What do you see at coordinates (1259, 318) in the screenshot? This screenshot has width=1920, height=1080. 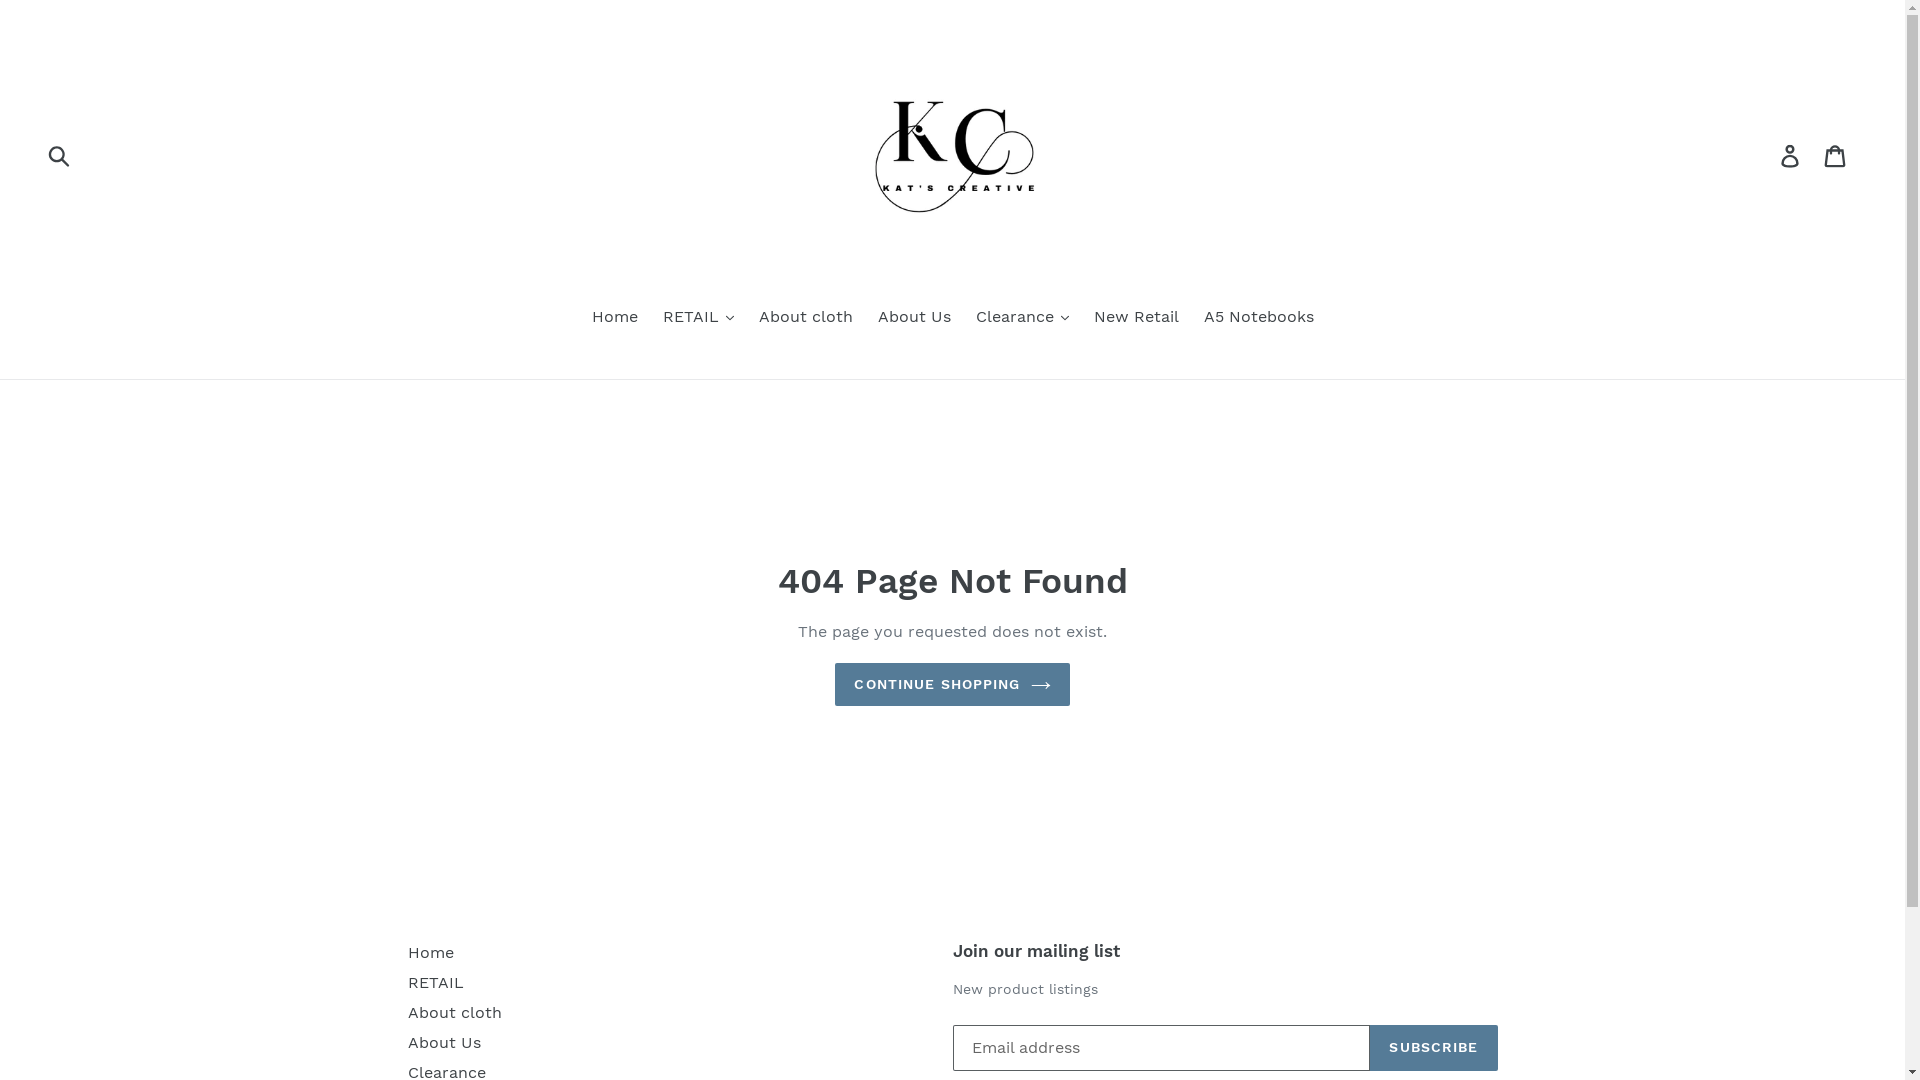 I see `A5 Notebooks` at bounding box center [1259, 318].